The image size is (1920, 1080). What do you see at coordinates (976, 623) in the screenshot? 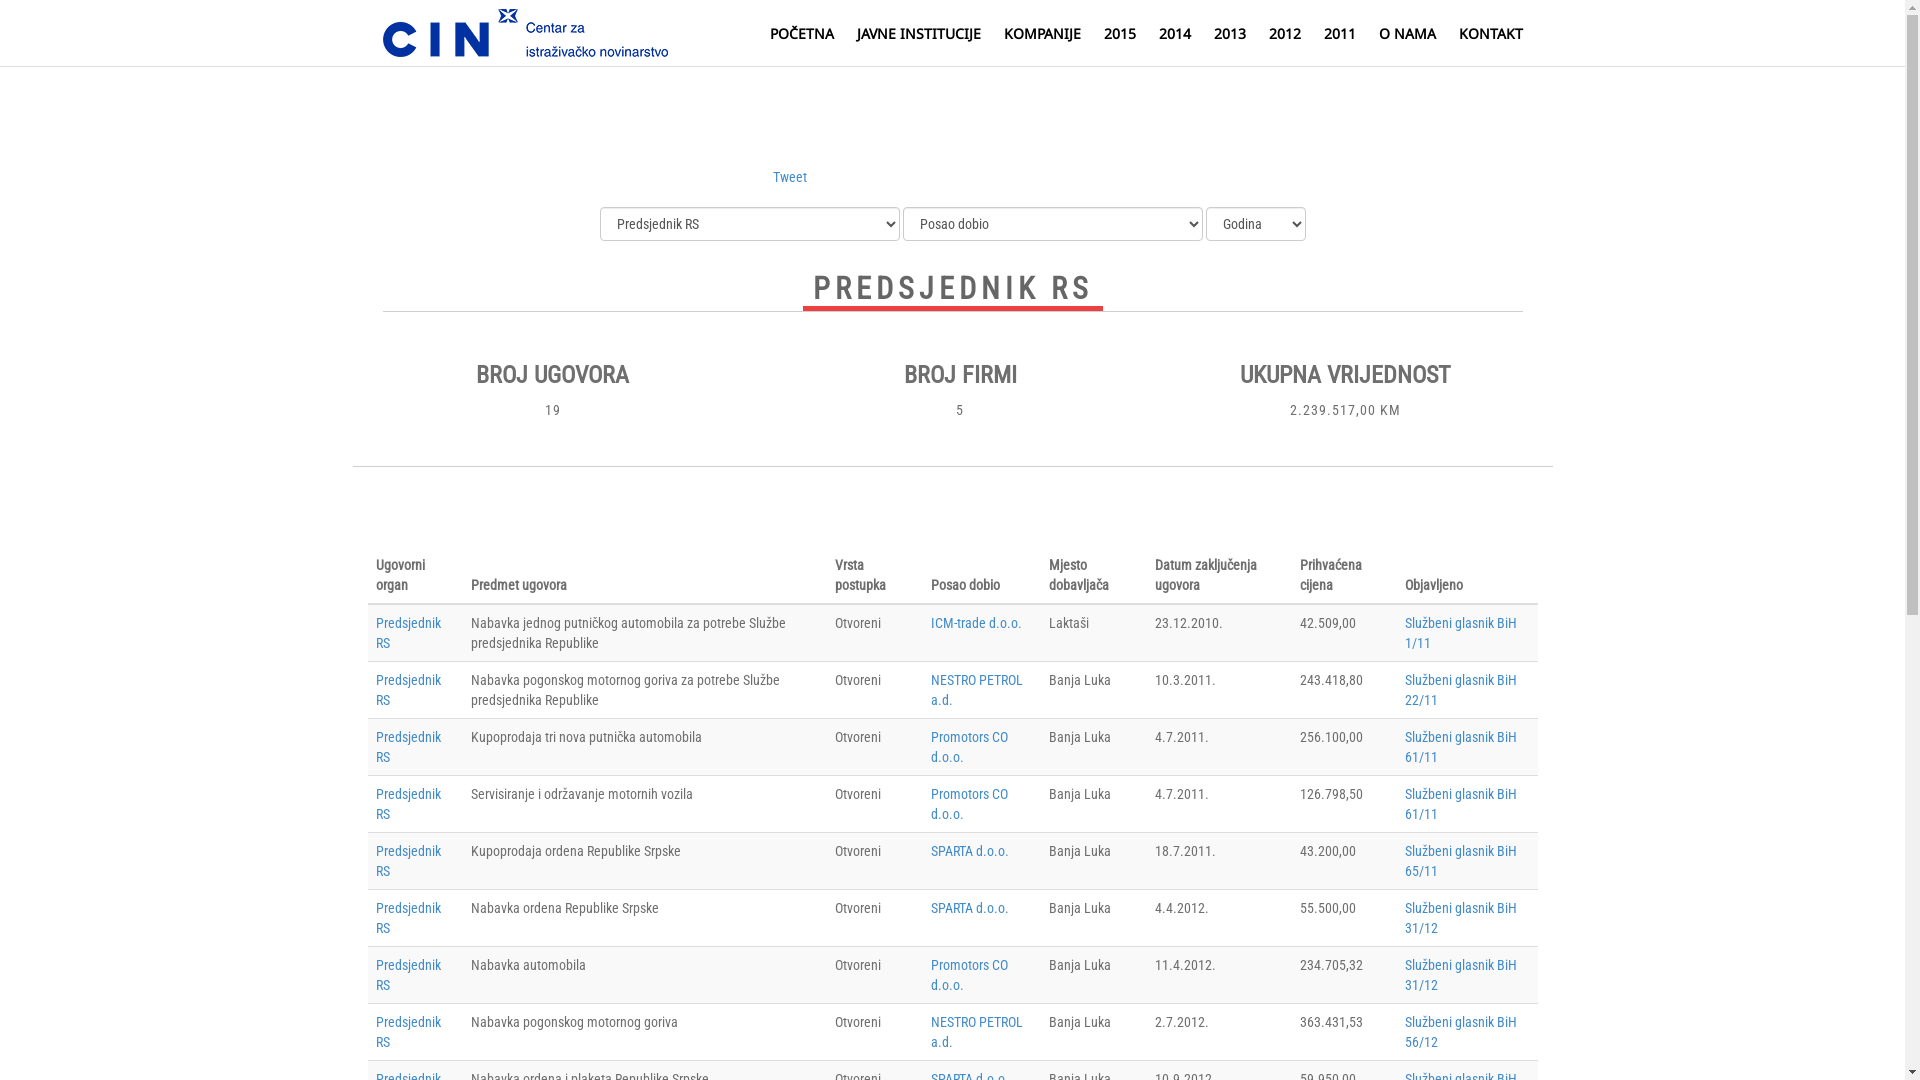
I see `ICM-trade d.o.o.` at bounding box center [976, 623].